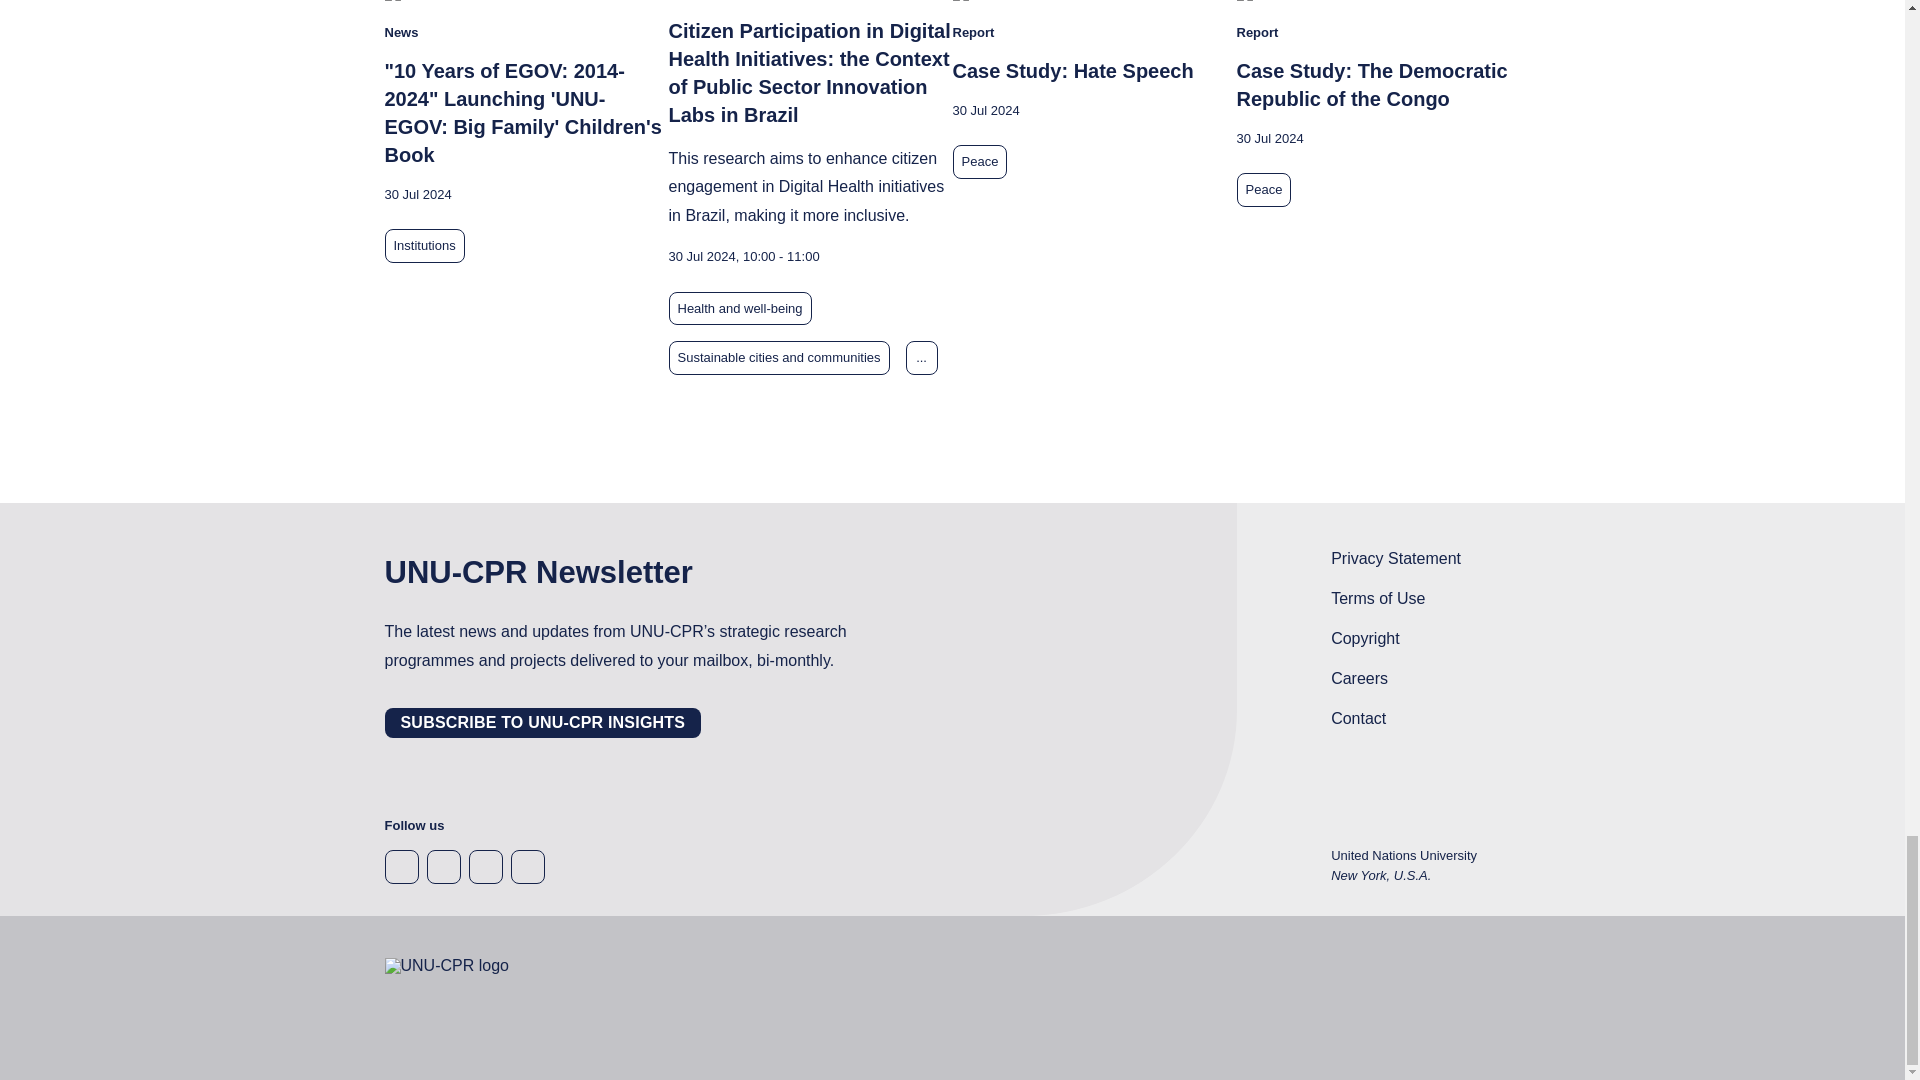 This screenshot has height=1080, width=1920. I want to click on facebook, so click(401, 866).